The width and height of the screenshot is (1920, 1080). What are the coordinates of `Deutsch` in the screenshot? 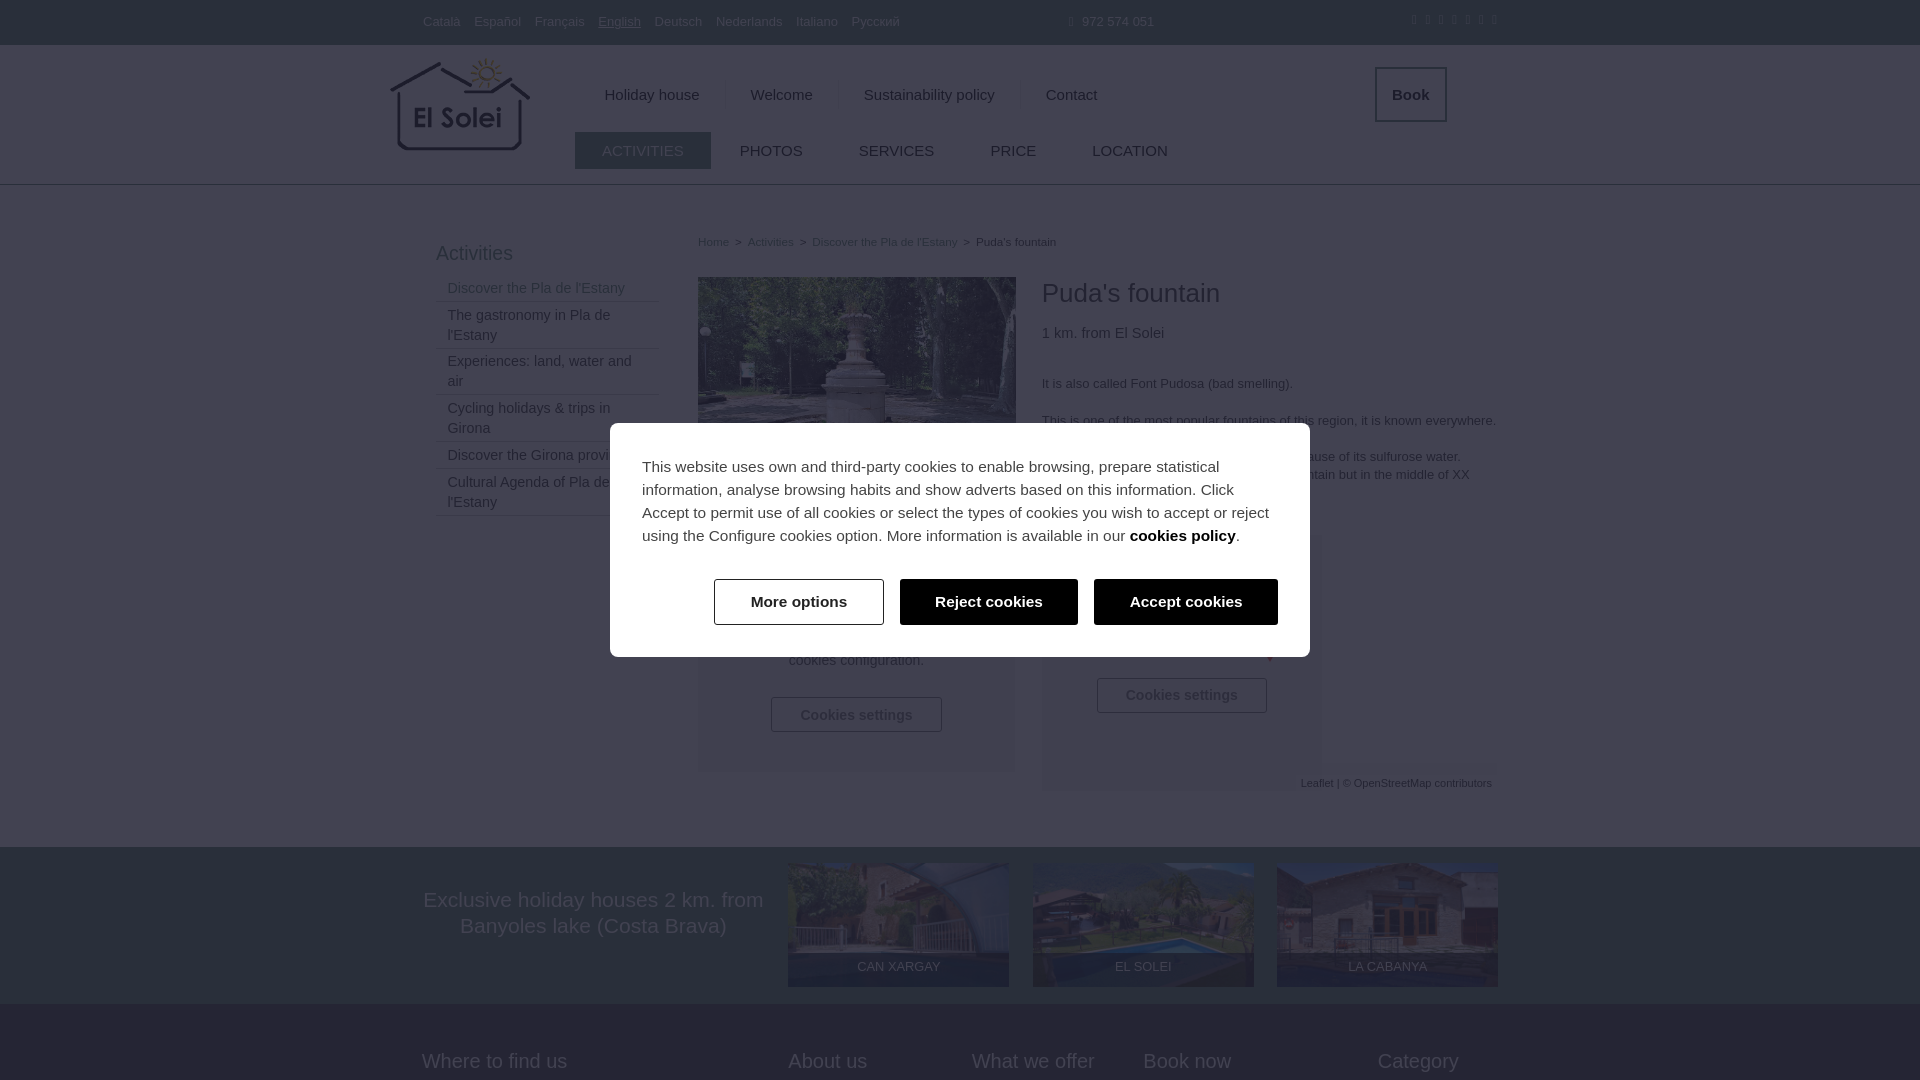 It's located at (678, 22).